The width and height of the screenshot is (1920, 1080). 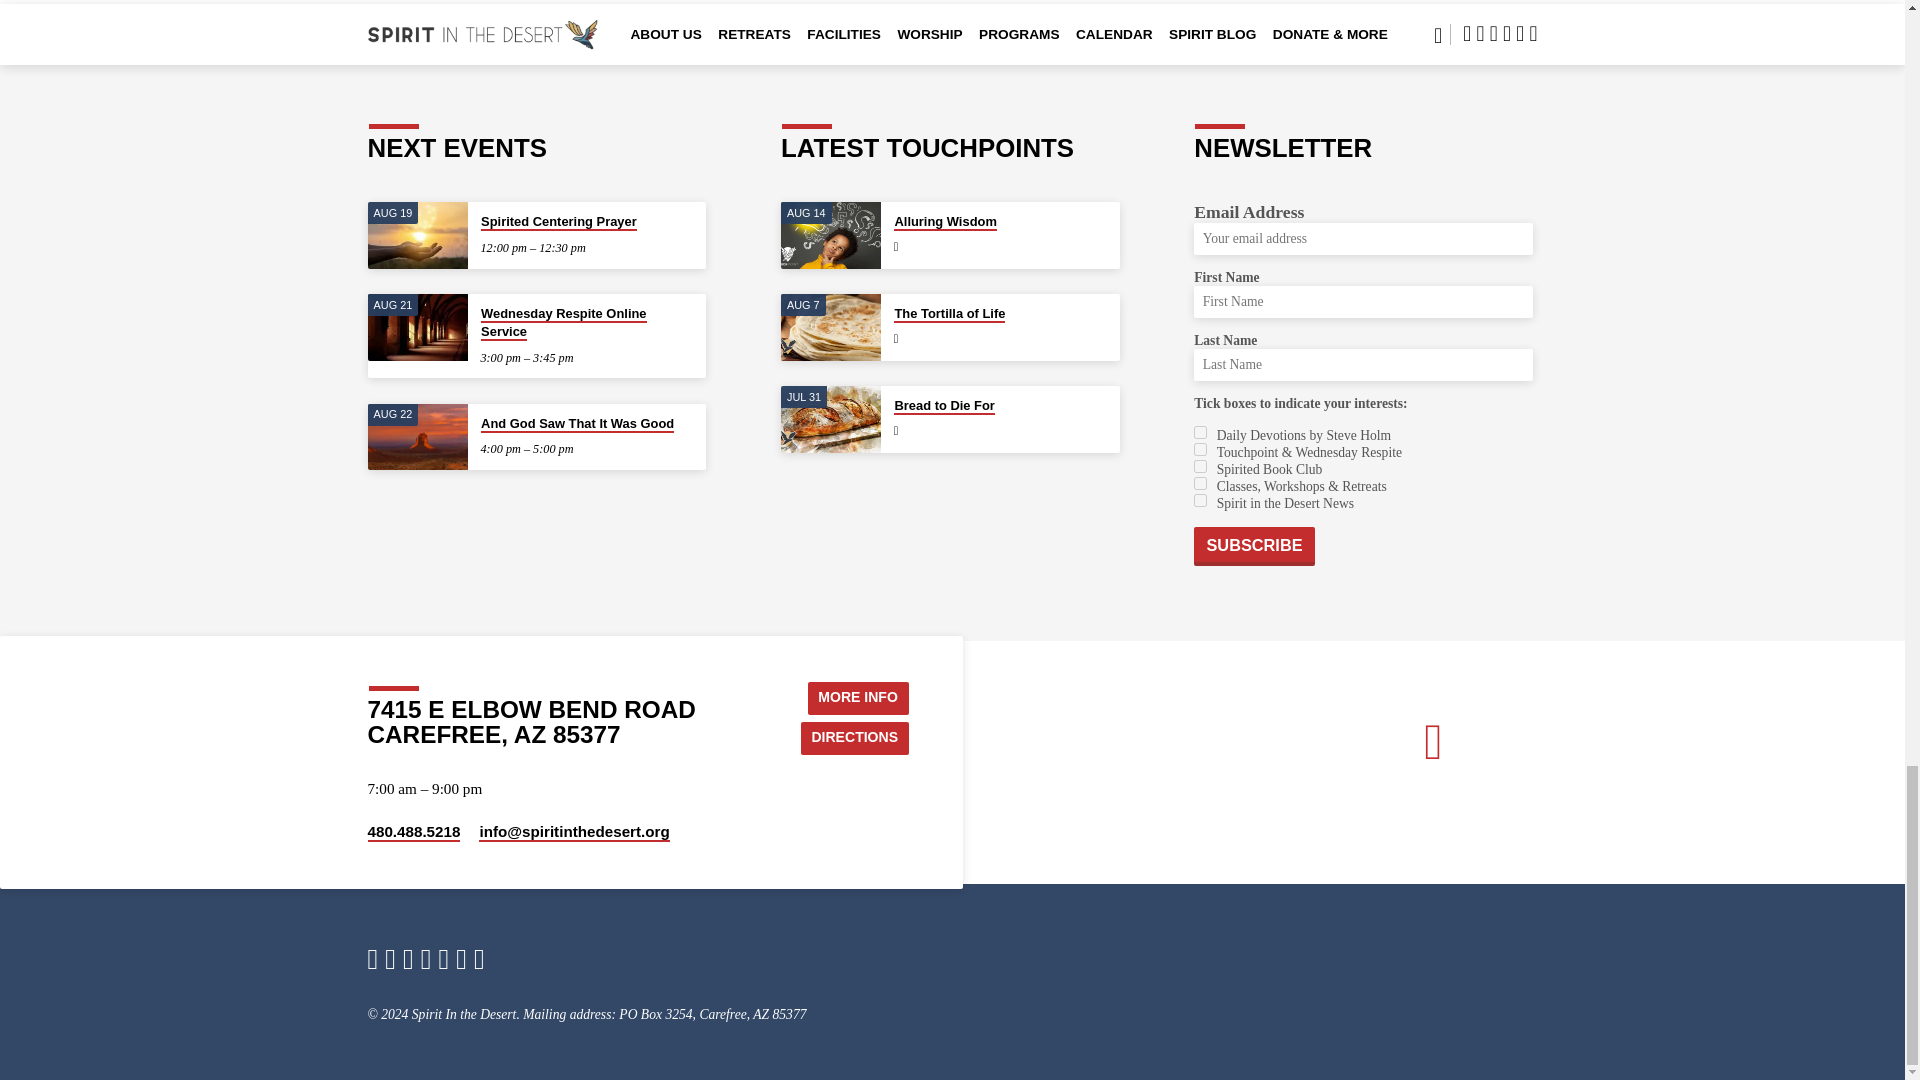 What do you see at coordinates (1200, 466) in the screenshot?
I see `451e56ae58` at bounding box center [1200, 466].